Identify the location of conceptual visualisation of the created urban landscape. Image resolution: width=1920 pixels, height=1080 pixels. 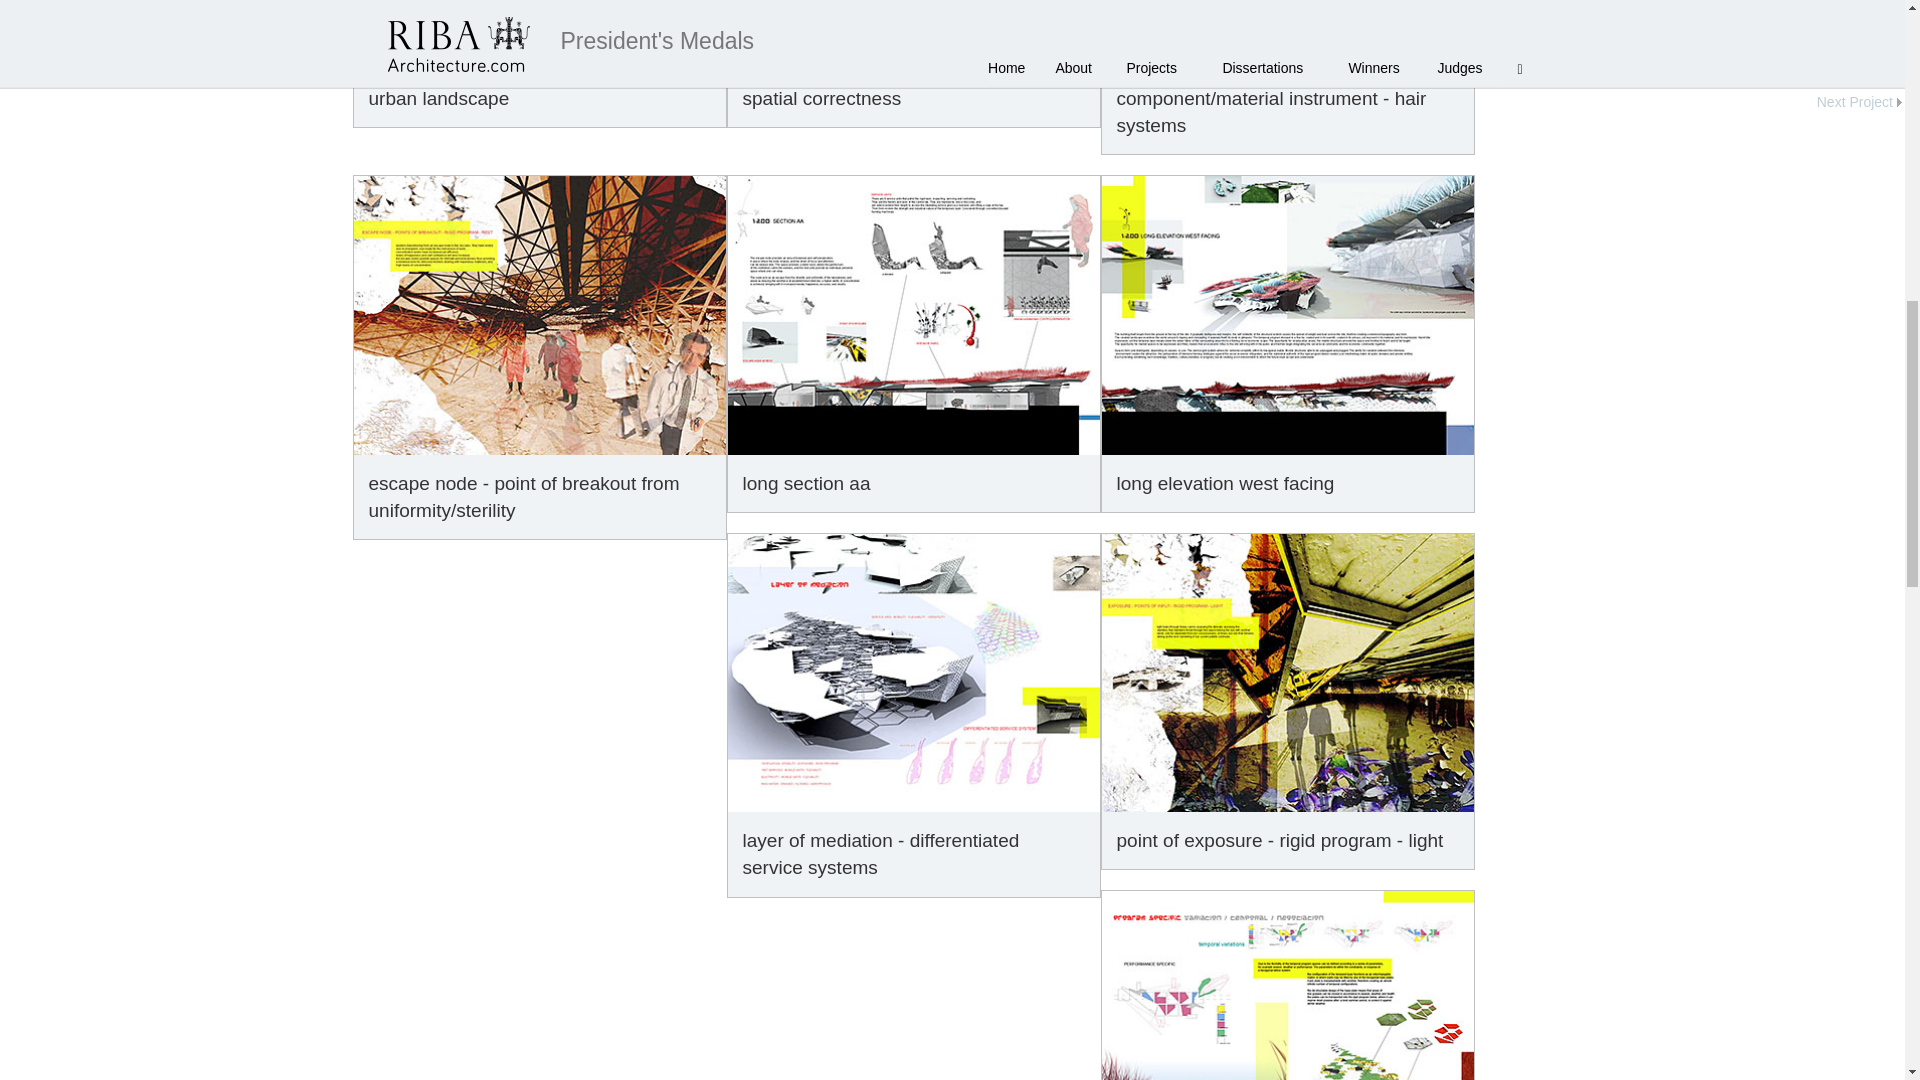
(539, 21).